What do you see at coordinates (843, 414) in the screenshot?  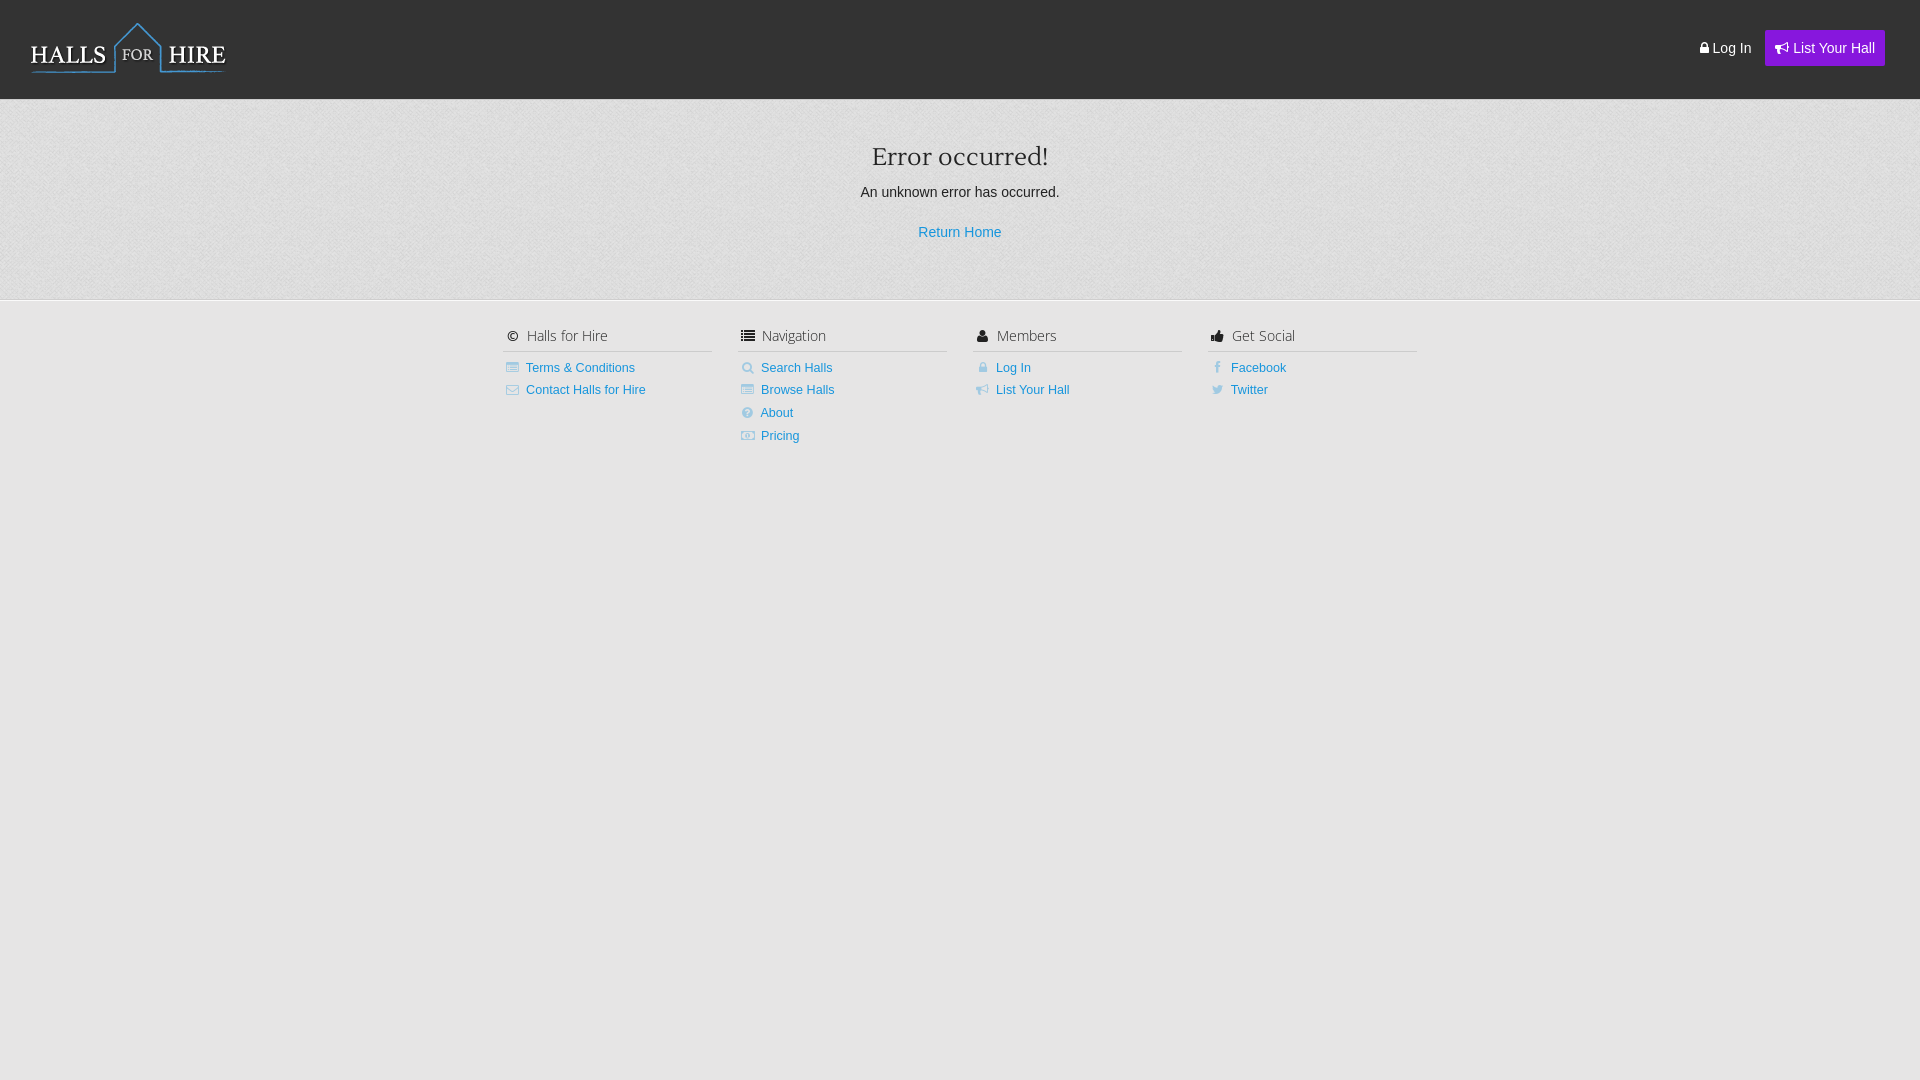 I see `About` at bounding box center [843, 414].